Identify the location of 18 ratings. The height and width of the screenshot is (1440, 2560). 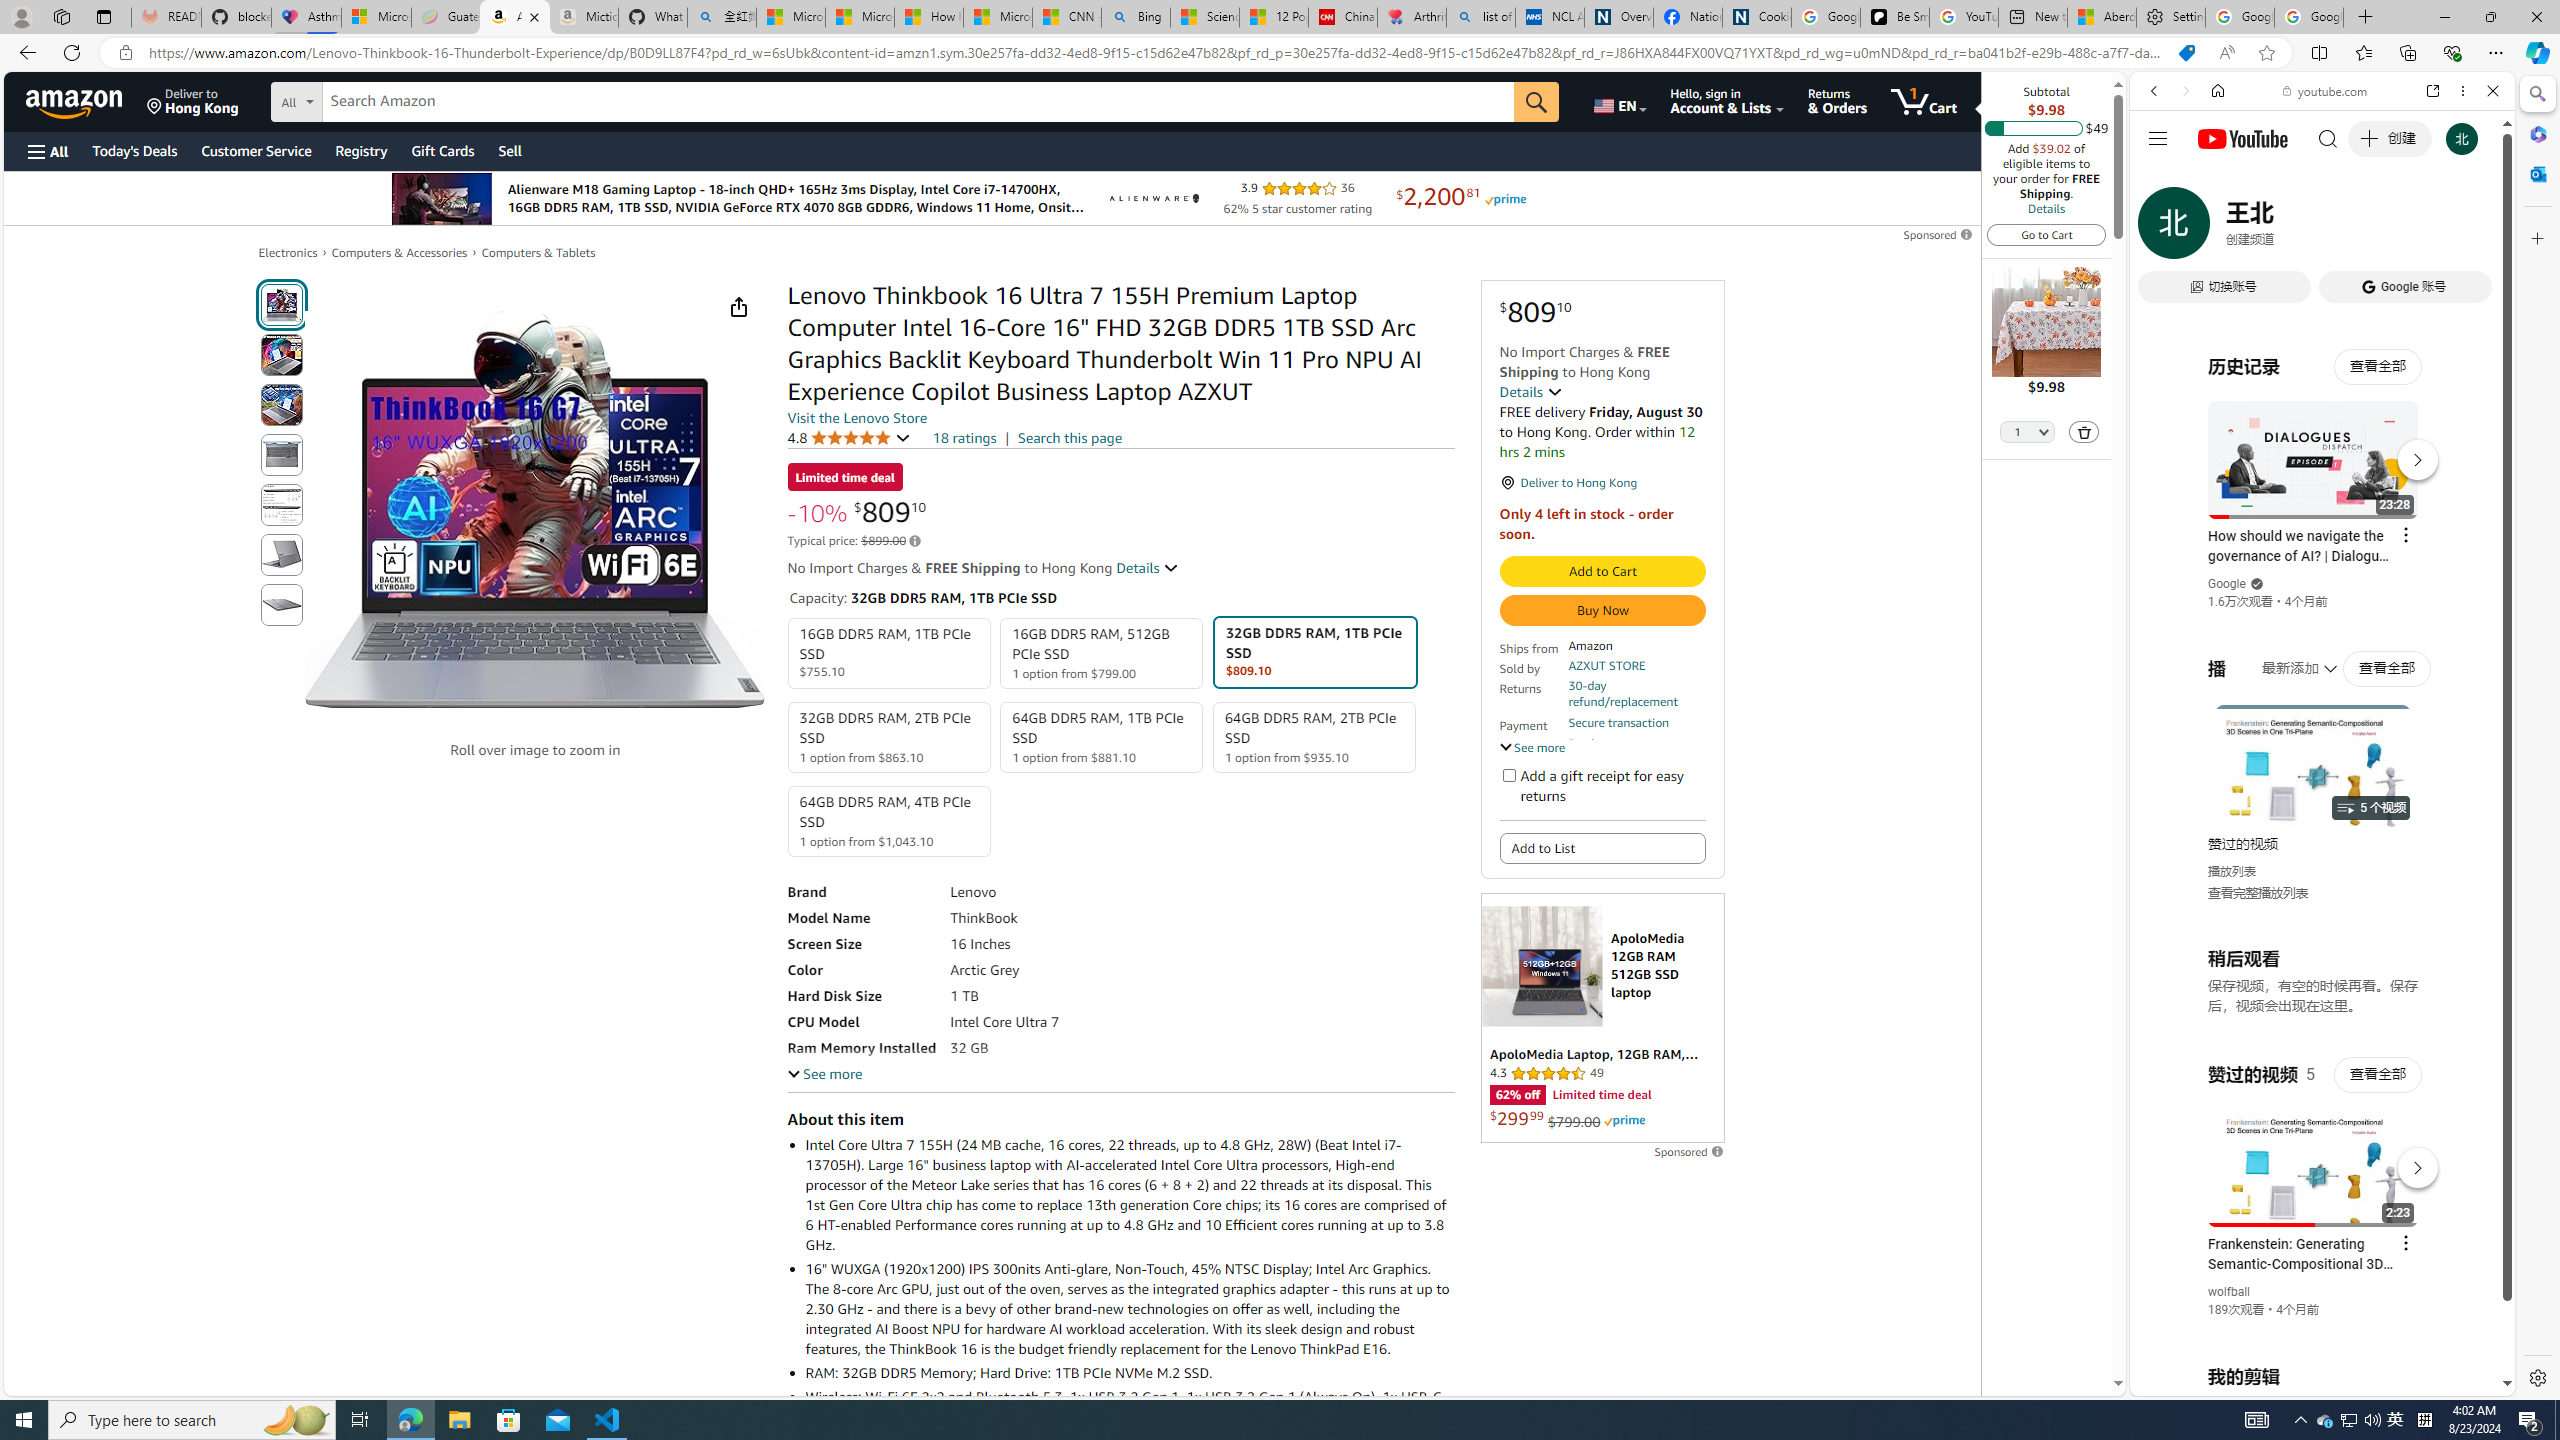
(963, 438).